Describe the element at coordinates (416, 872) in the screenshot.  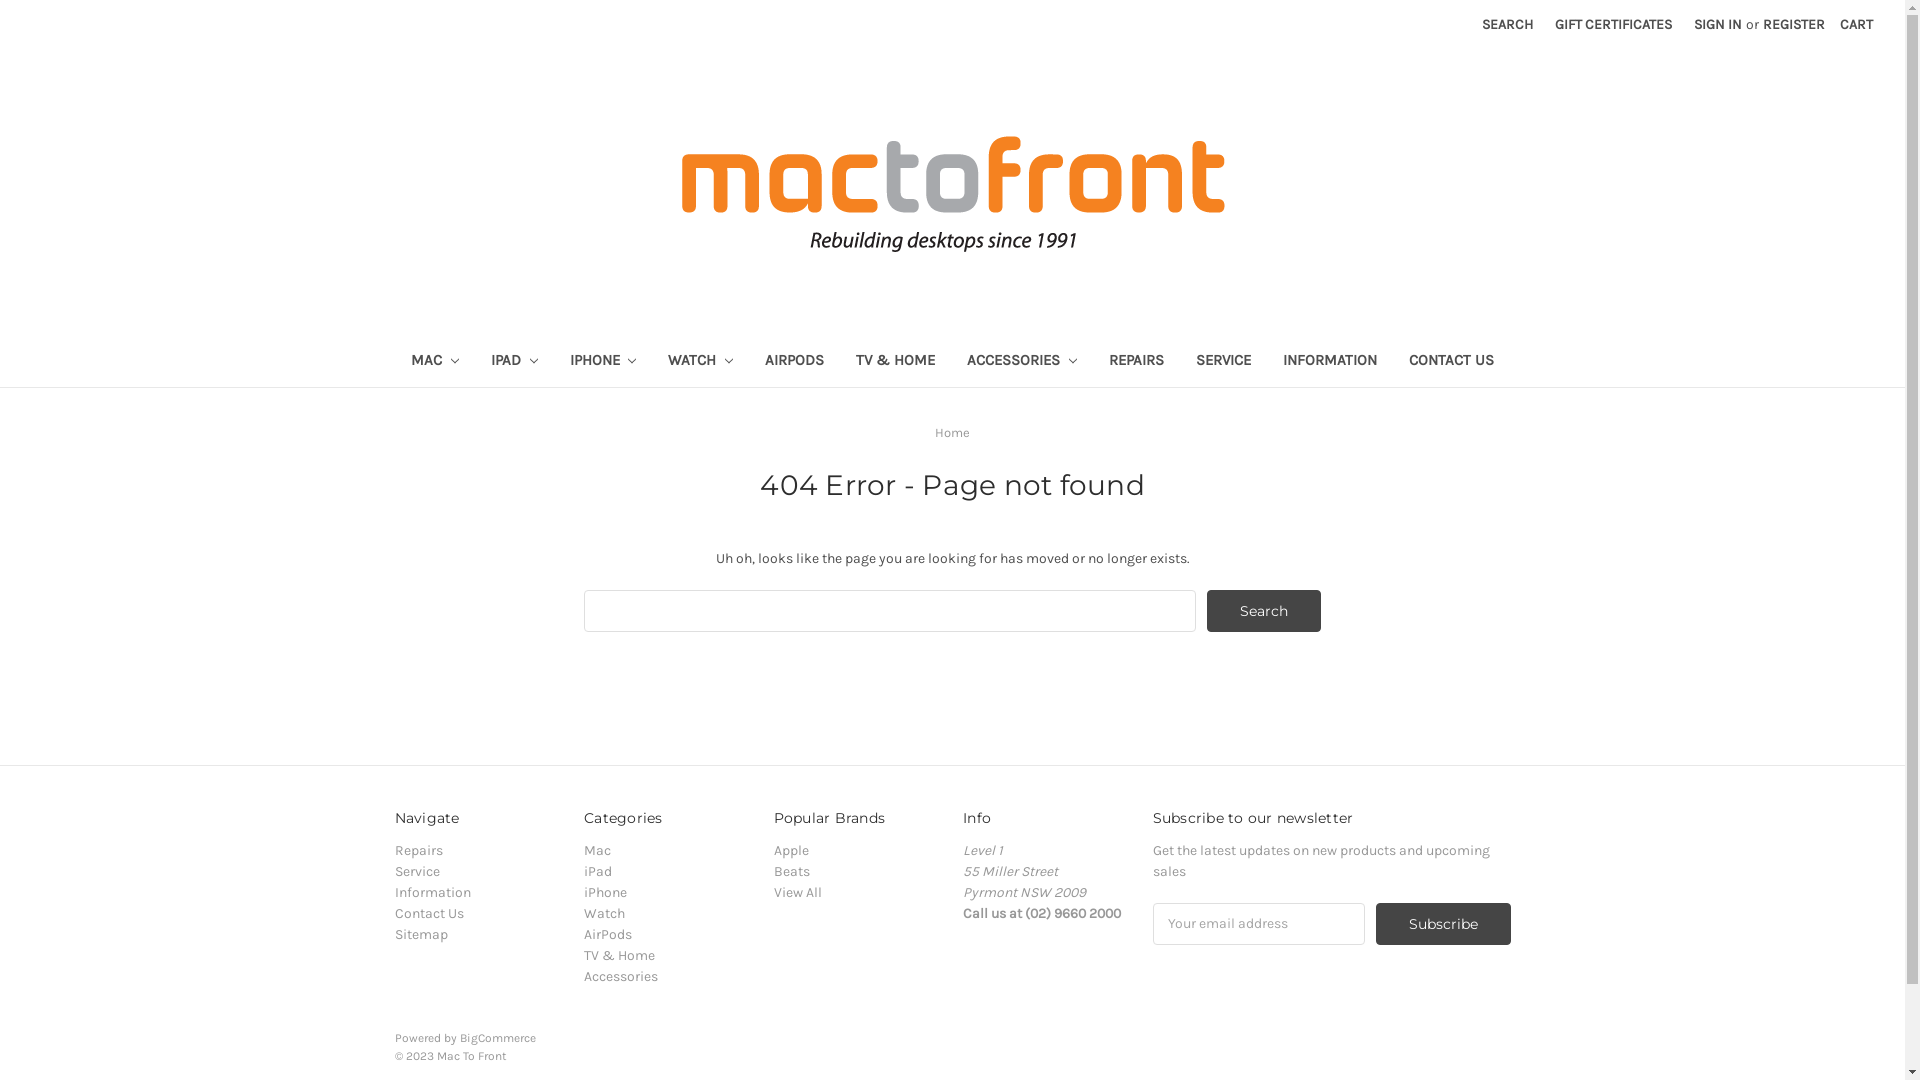
I see `Service` at that location.